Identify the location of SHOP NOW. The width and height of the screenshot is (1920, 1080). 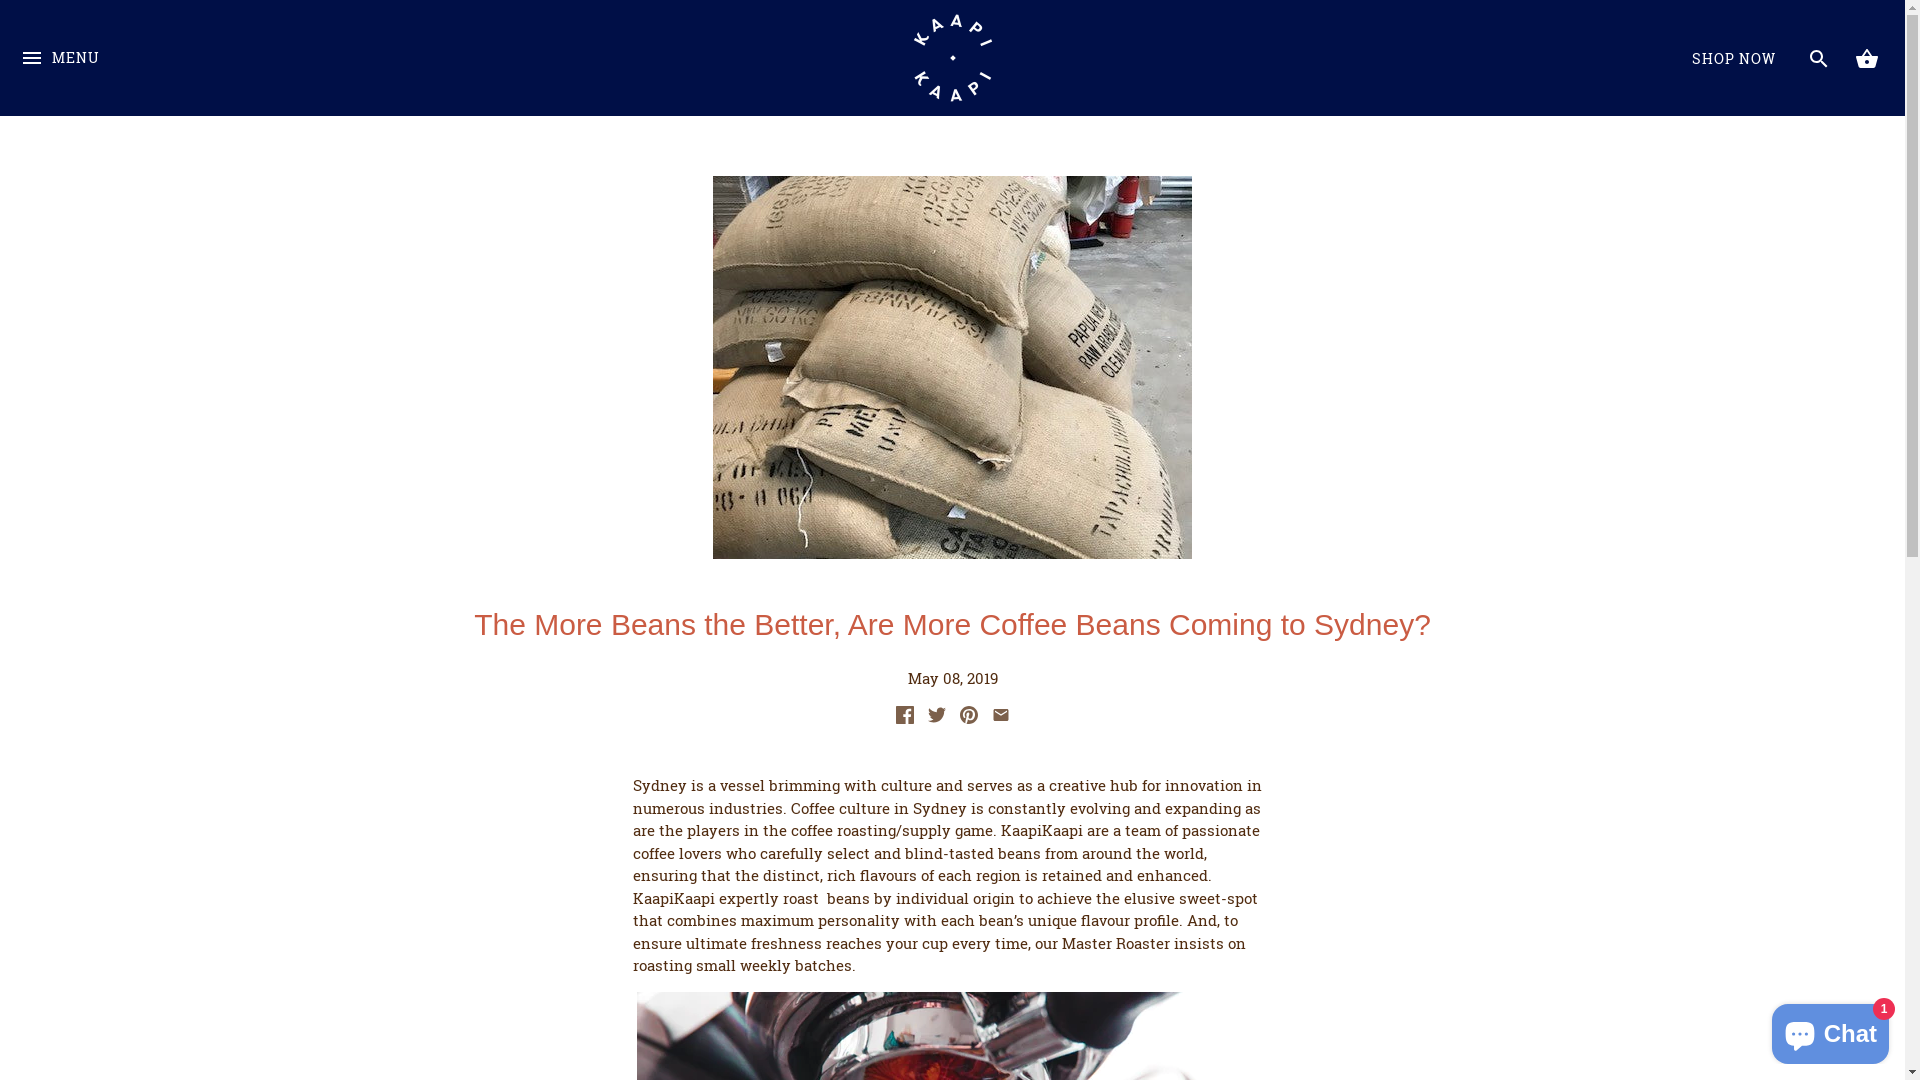
(1734, 59).